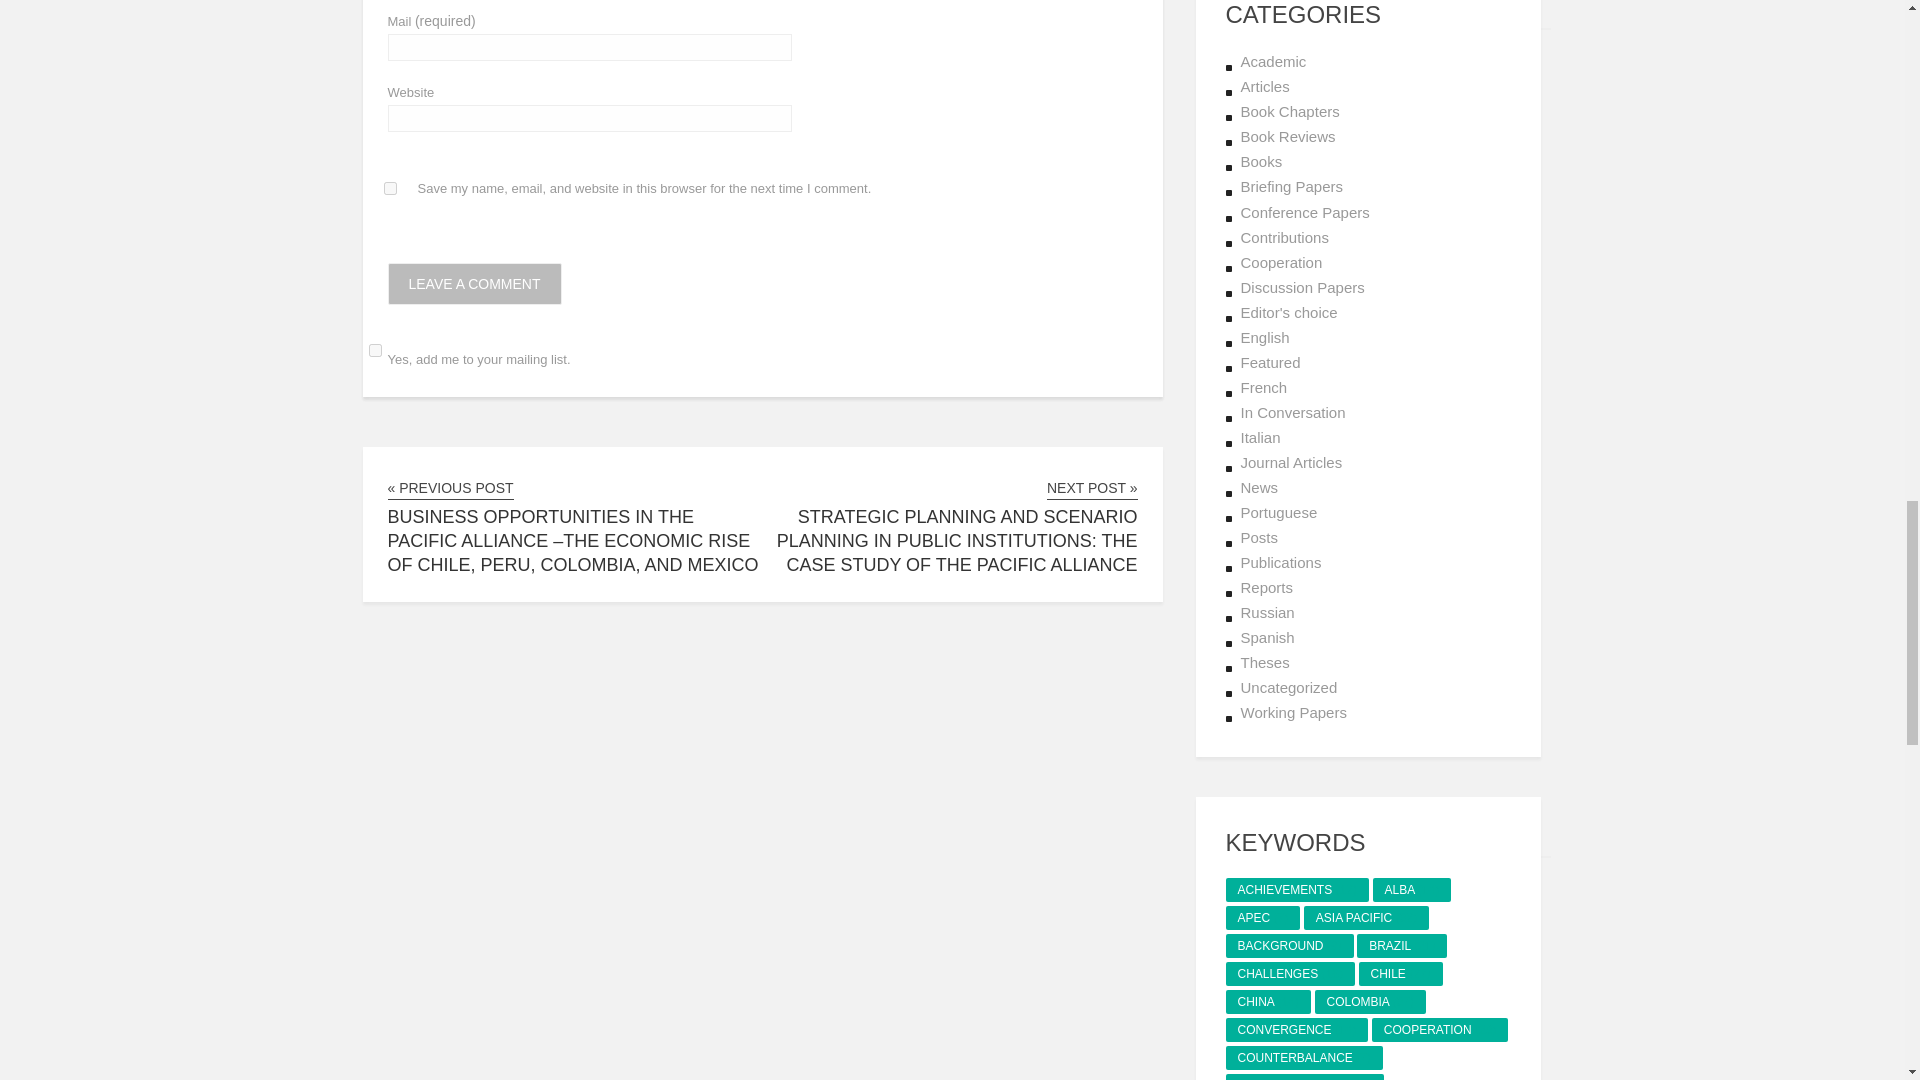 Image resolution: width=1920 pixels, height=1080 pixels. I want to click on Leave a Comment, so click(474, 284).